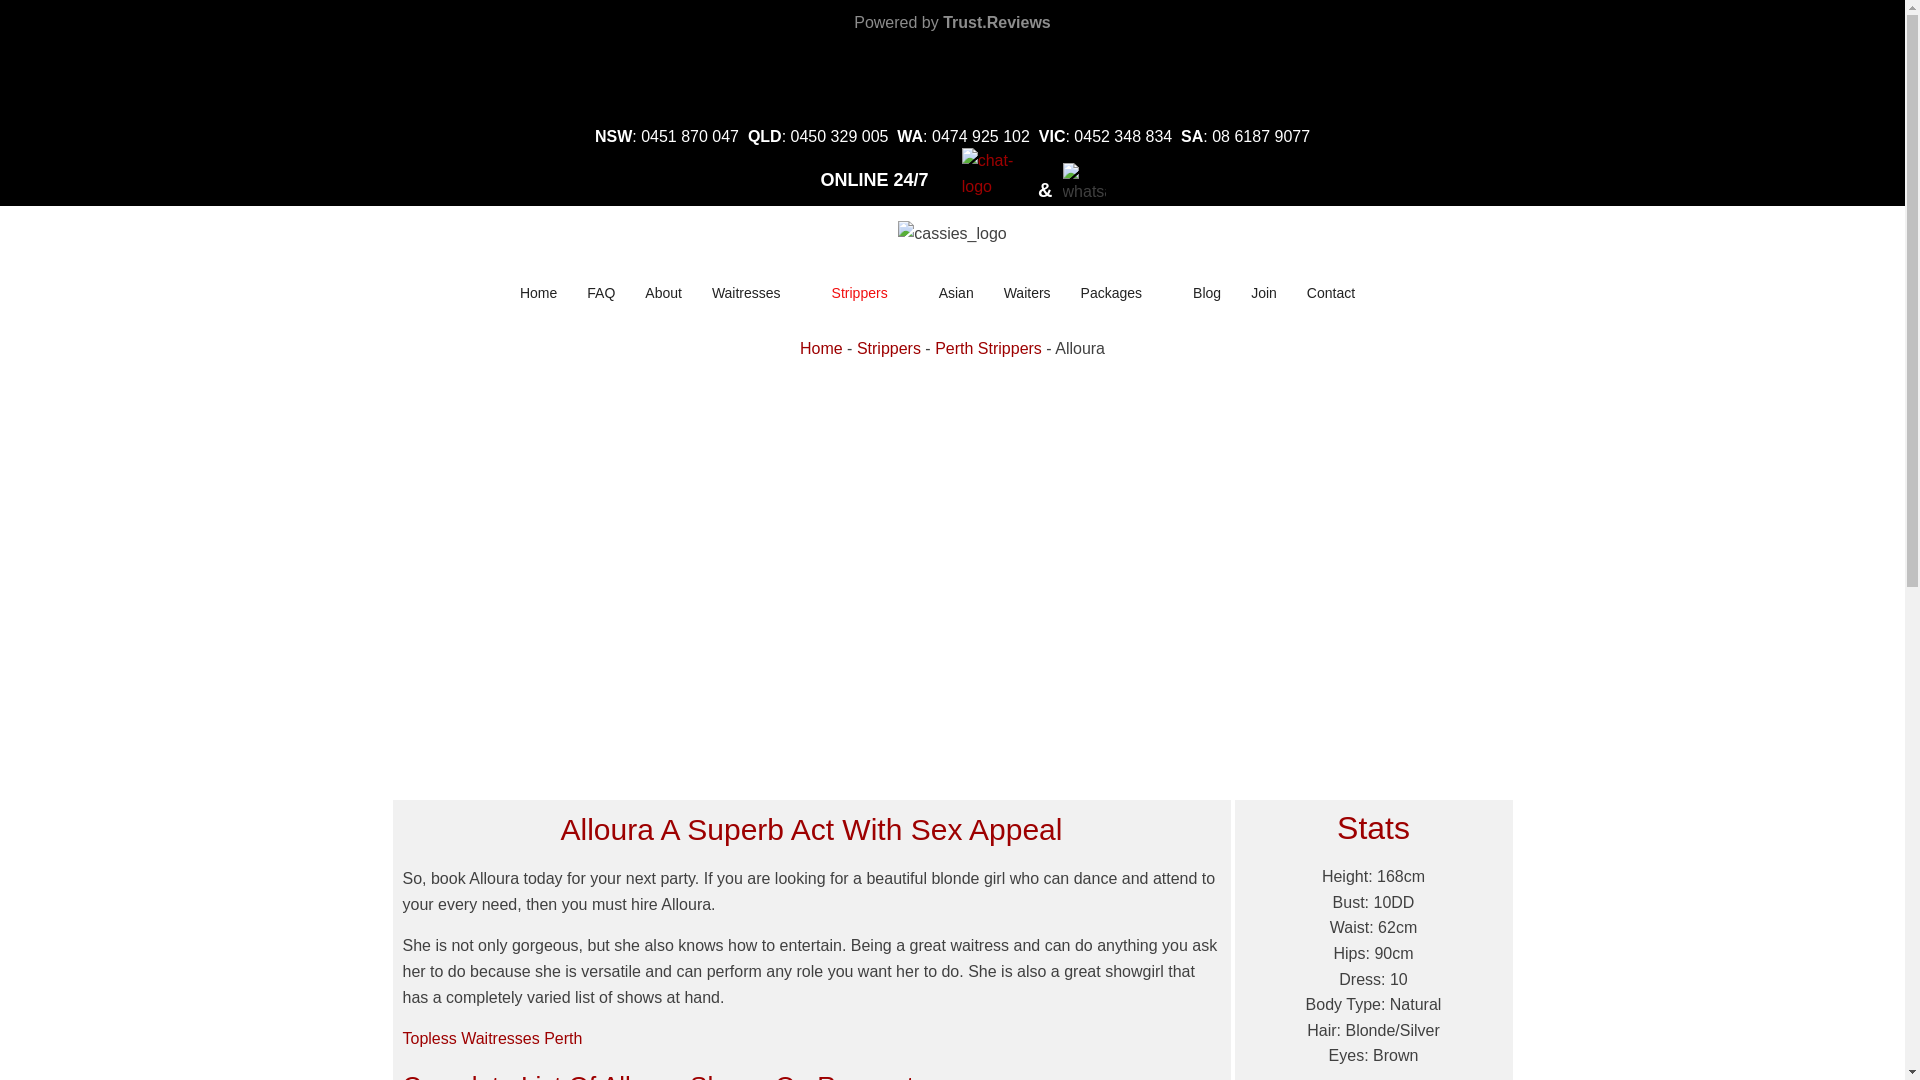 Image resolution: width=1920 pixels, height=1080 pixels. I want to click on About, so click(663, 294).